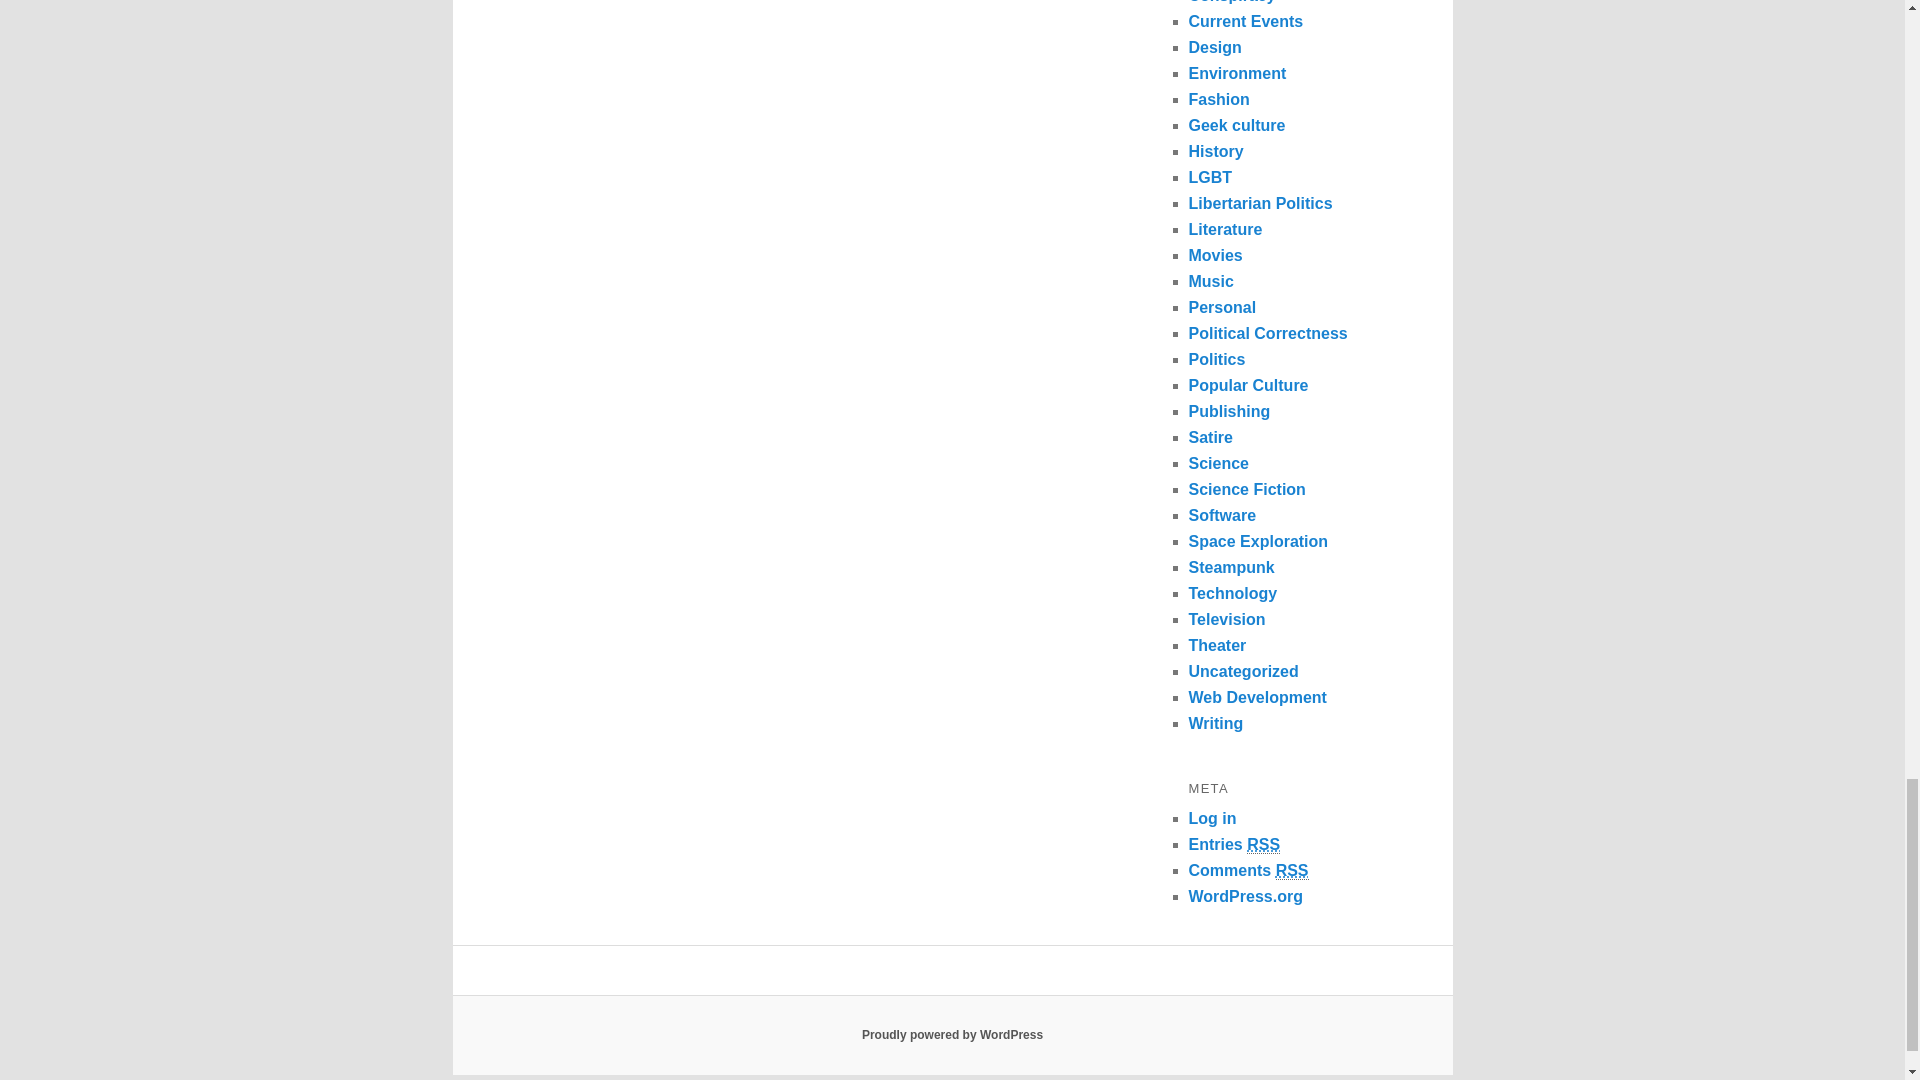 The image size is (1920, 1080). Describe the element at coordinates (952, 1035) in the screenshot. I see `Semantic Personal Publishing Platform` at that location.